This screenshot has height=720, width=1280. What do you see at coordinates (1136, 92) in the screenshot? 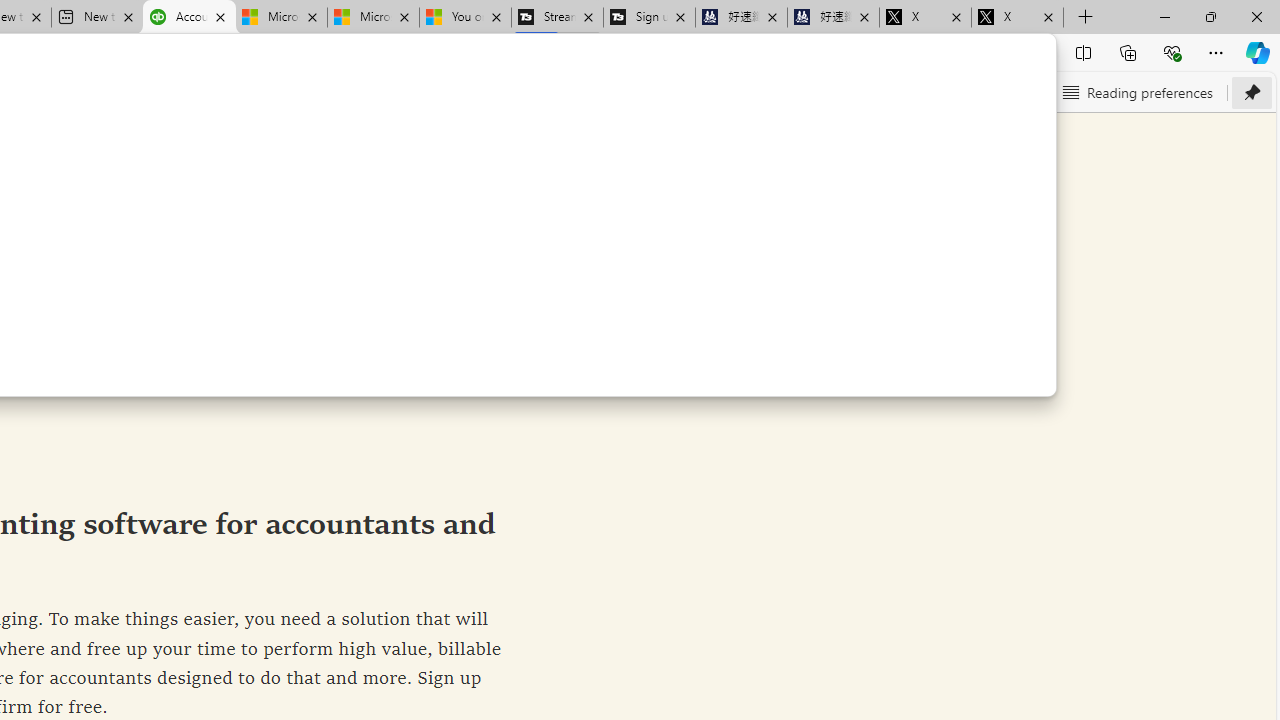
I see `Reading preferences` at bounding box center [1136, 92].